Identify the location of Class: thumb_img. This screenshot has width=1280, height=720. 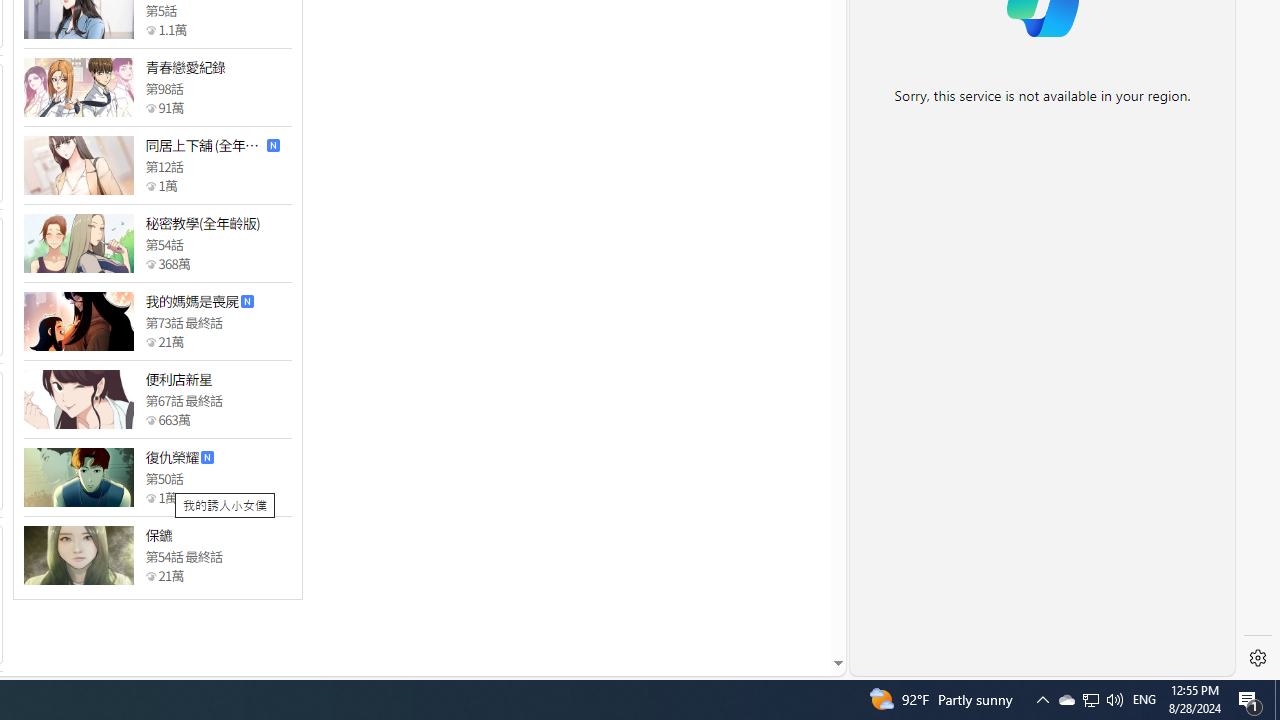
(78, 555).